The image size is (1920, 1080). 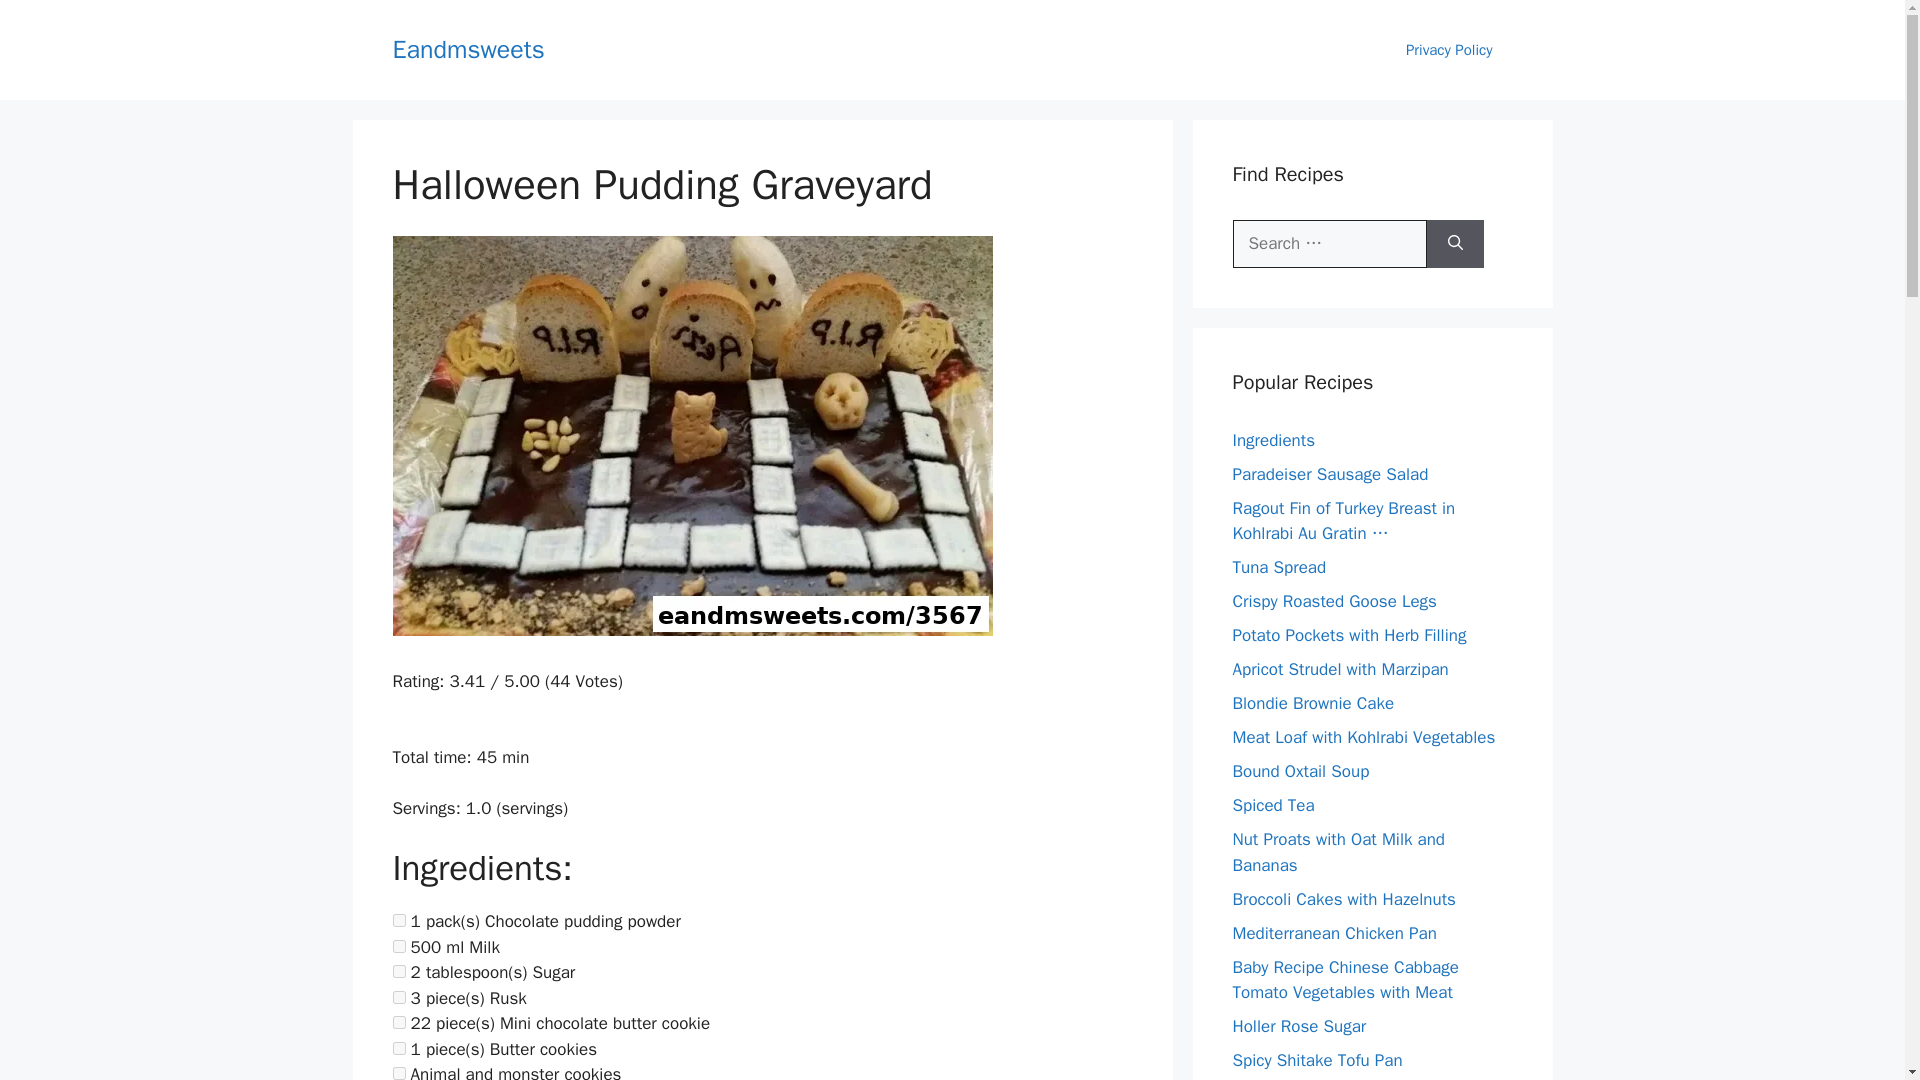 What do you see at coordinates (1272, 805) in the screenshot?
I see `Spiced Tea` at bounding box center [1272, 805].